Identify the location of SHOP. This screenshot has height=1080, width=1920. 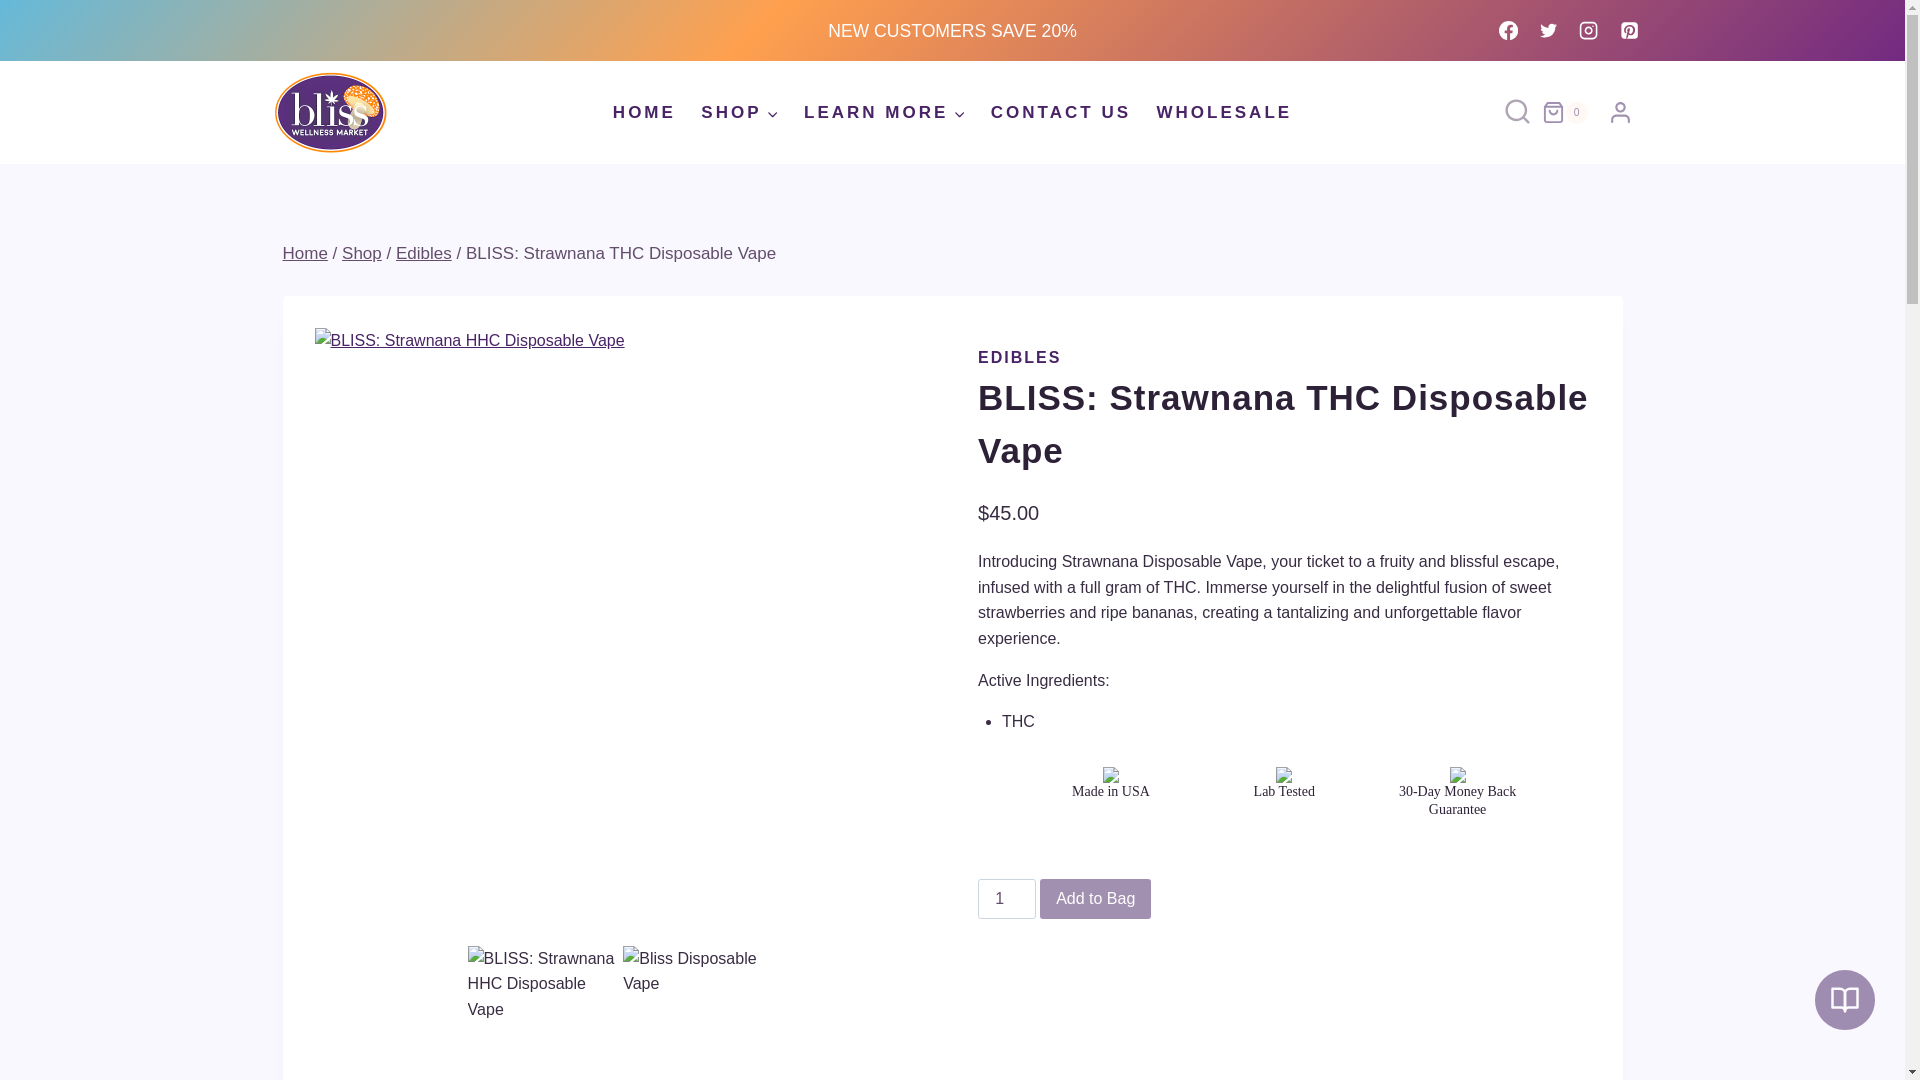
(740, 112).